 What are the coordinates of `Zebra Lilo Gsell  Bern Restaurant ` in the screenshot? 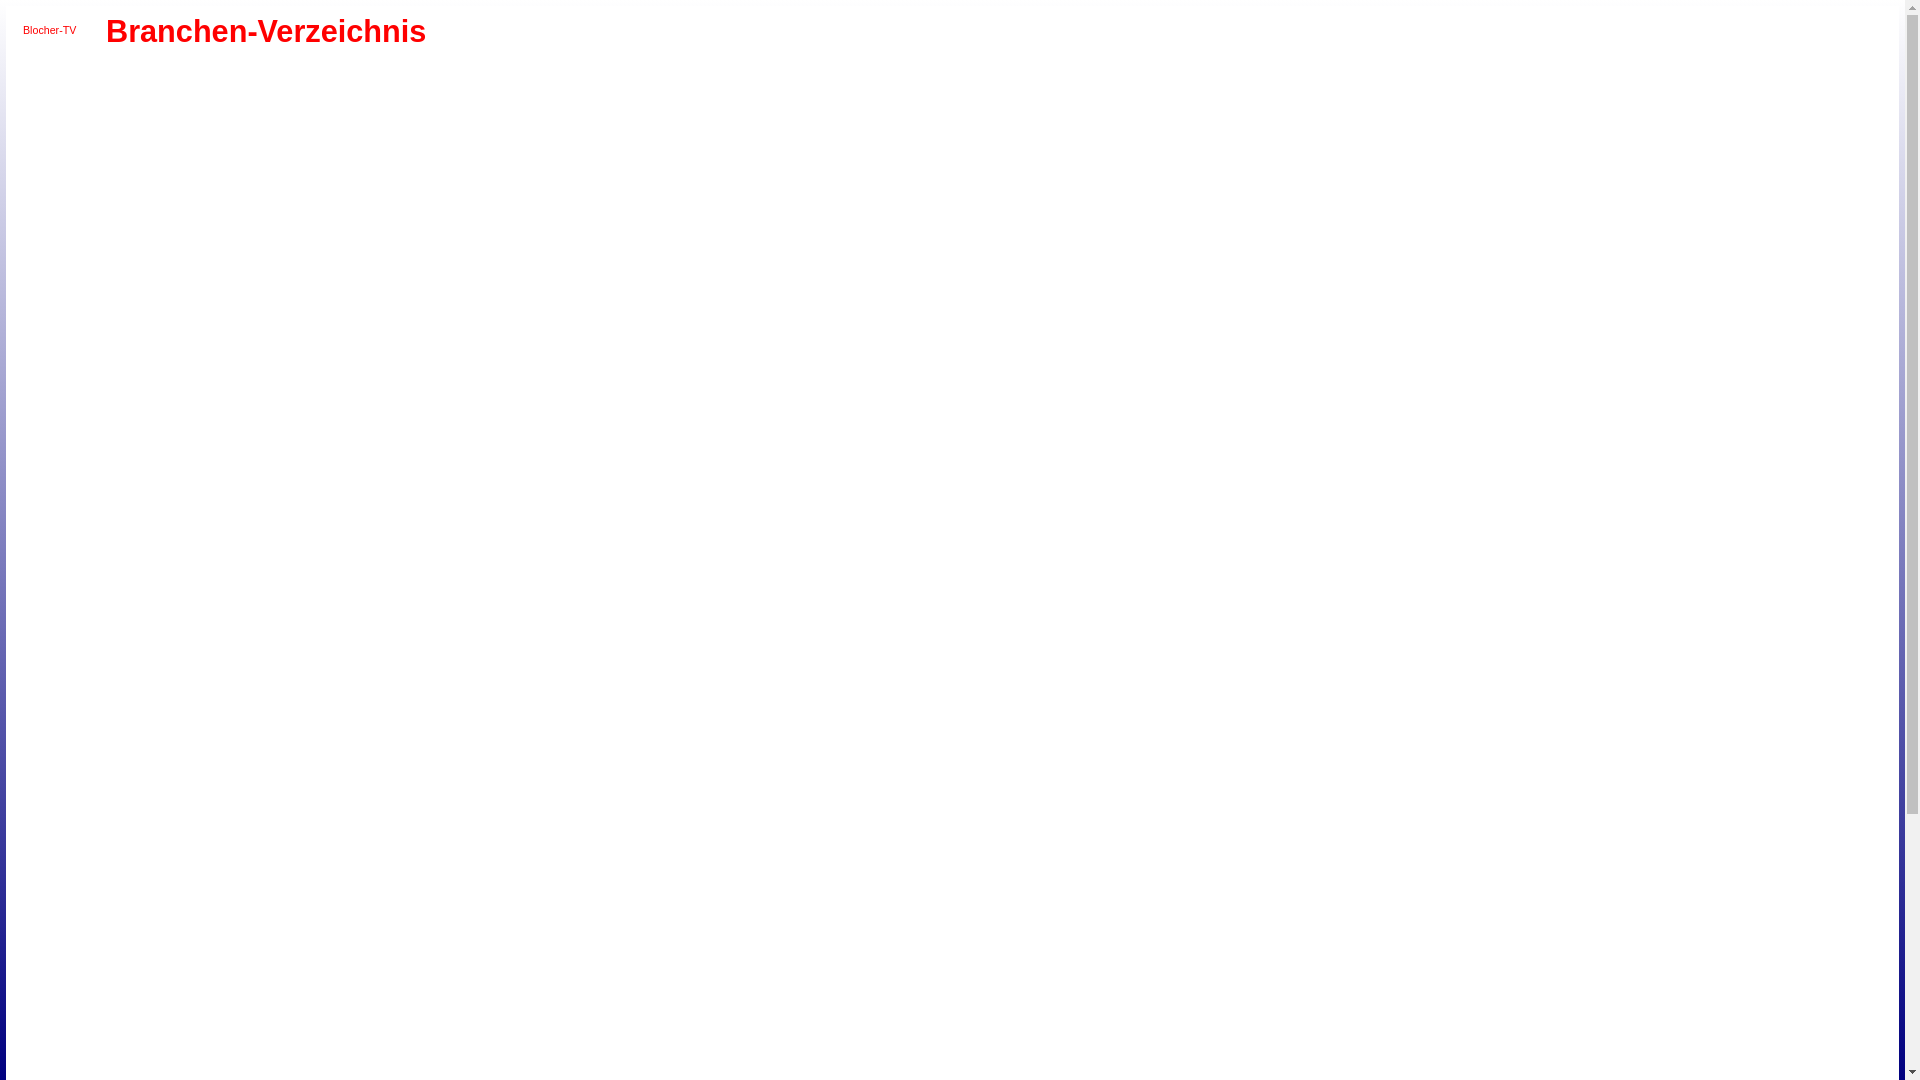 It's located at (349, 333).